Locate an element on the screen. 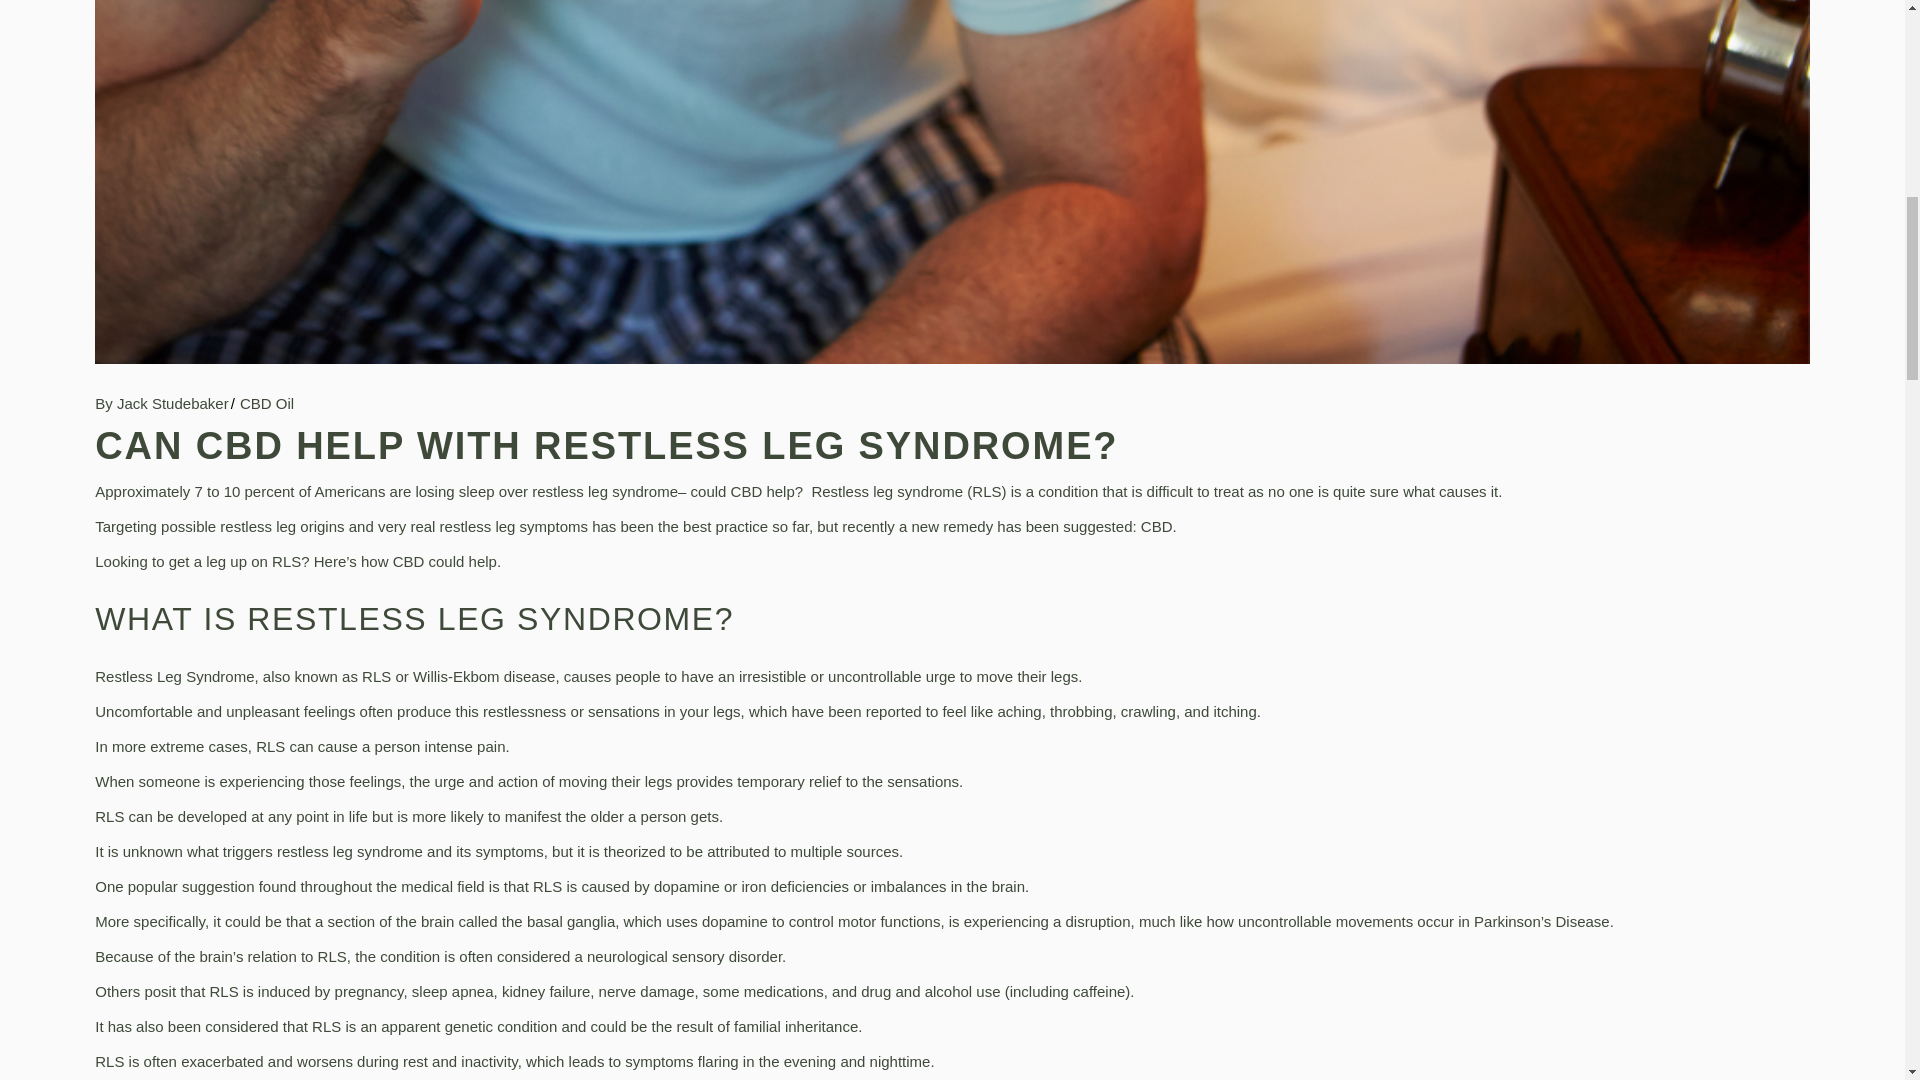 The height and width of the screenshot is (1080, 1920). dopamine or iron is located at coordinates (710, 886).